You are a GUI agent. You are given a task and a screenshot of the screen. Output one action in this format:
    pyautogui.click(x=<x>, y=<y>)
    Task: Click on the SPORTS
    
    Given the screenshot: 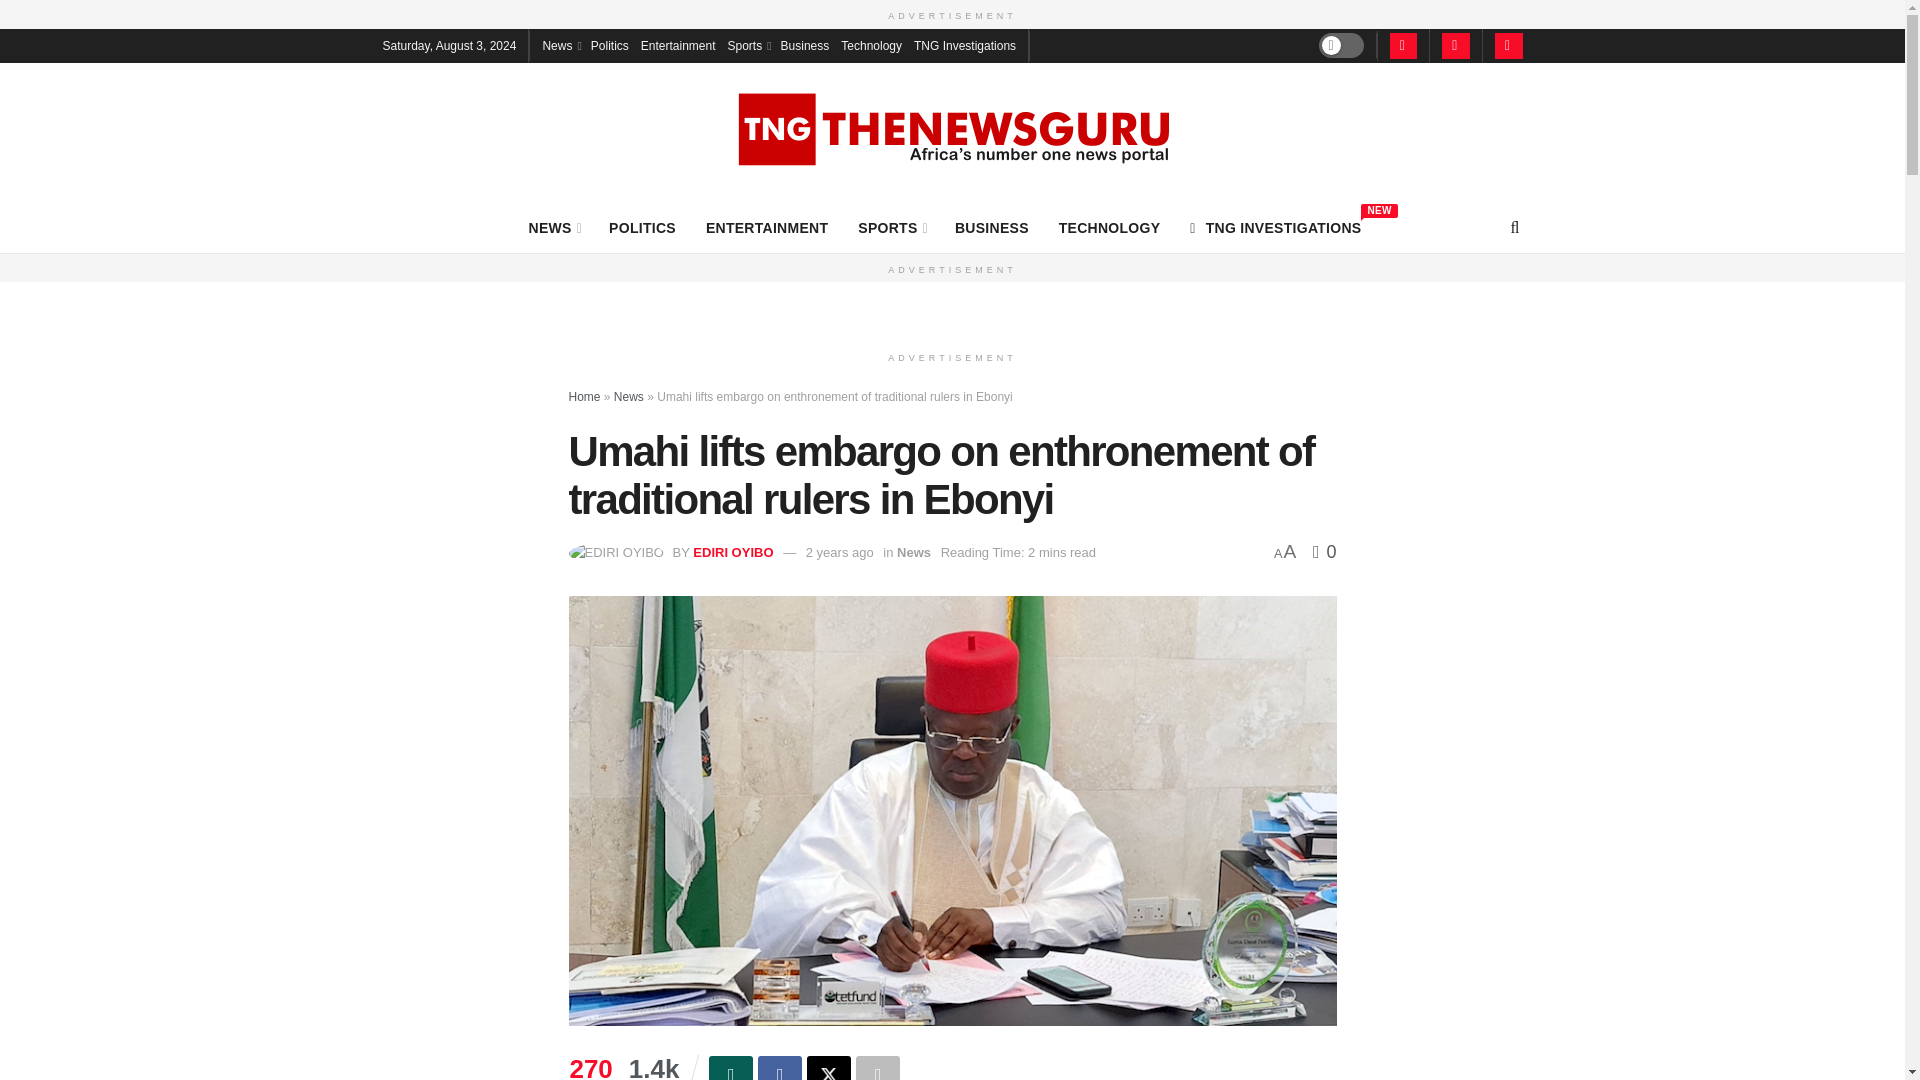 What is the action you would take?
    pyautogui.click(x=964, y=44)
    